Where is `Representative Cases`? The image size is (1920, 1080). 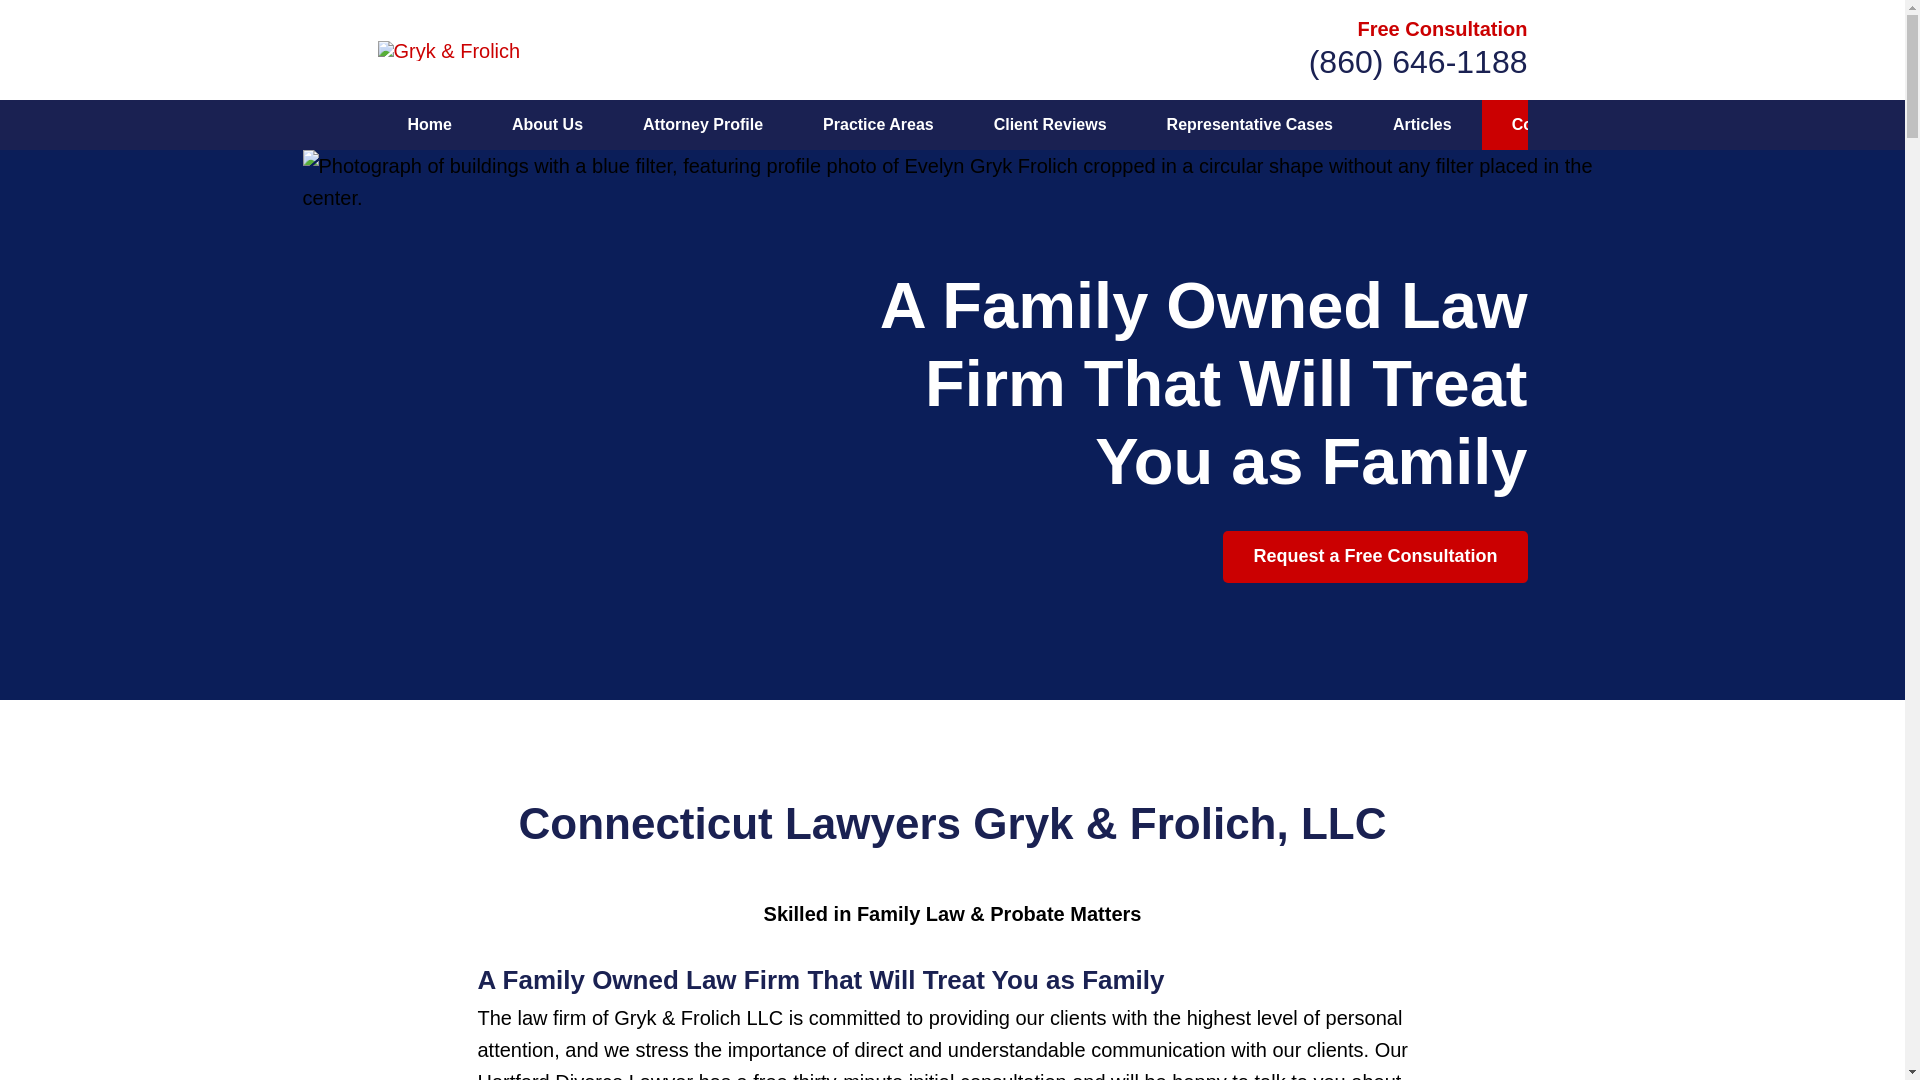
Representative Cases is located at coordinates (1250, 125).